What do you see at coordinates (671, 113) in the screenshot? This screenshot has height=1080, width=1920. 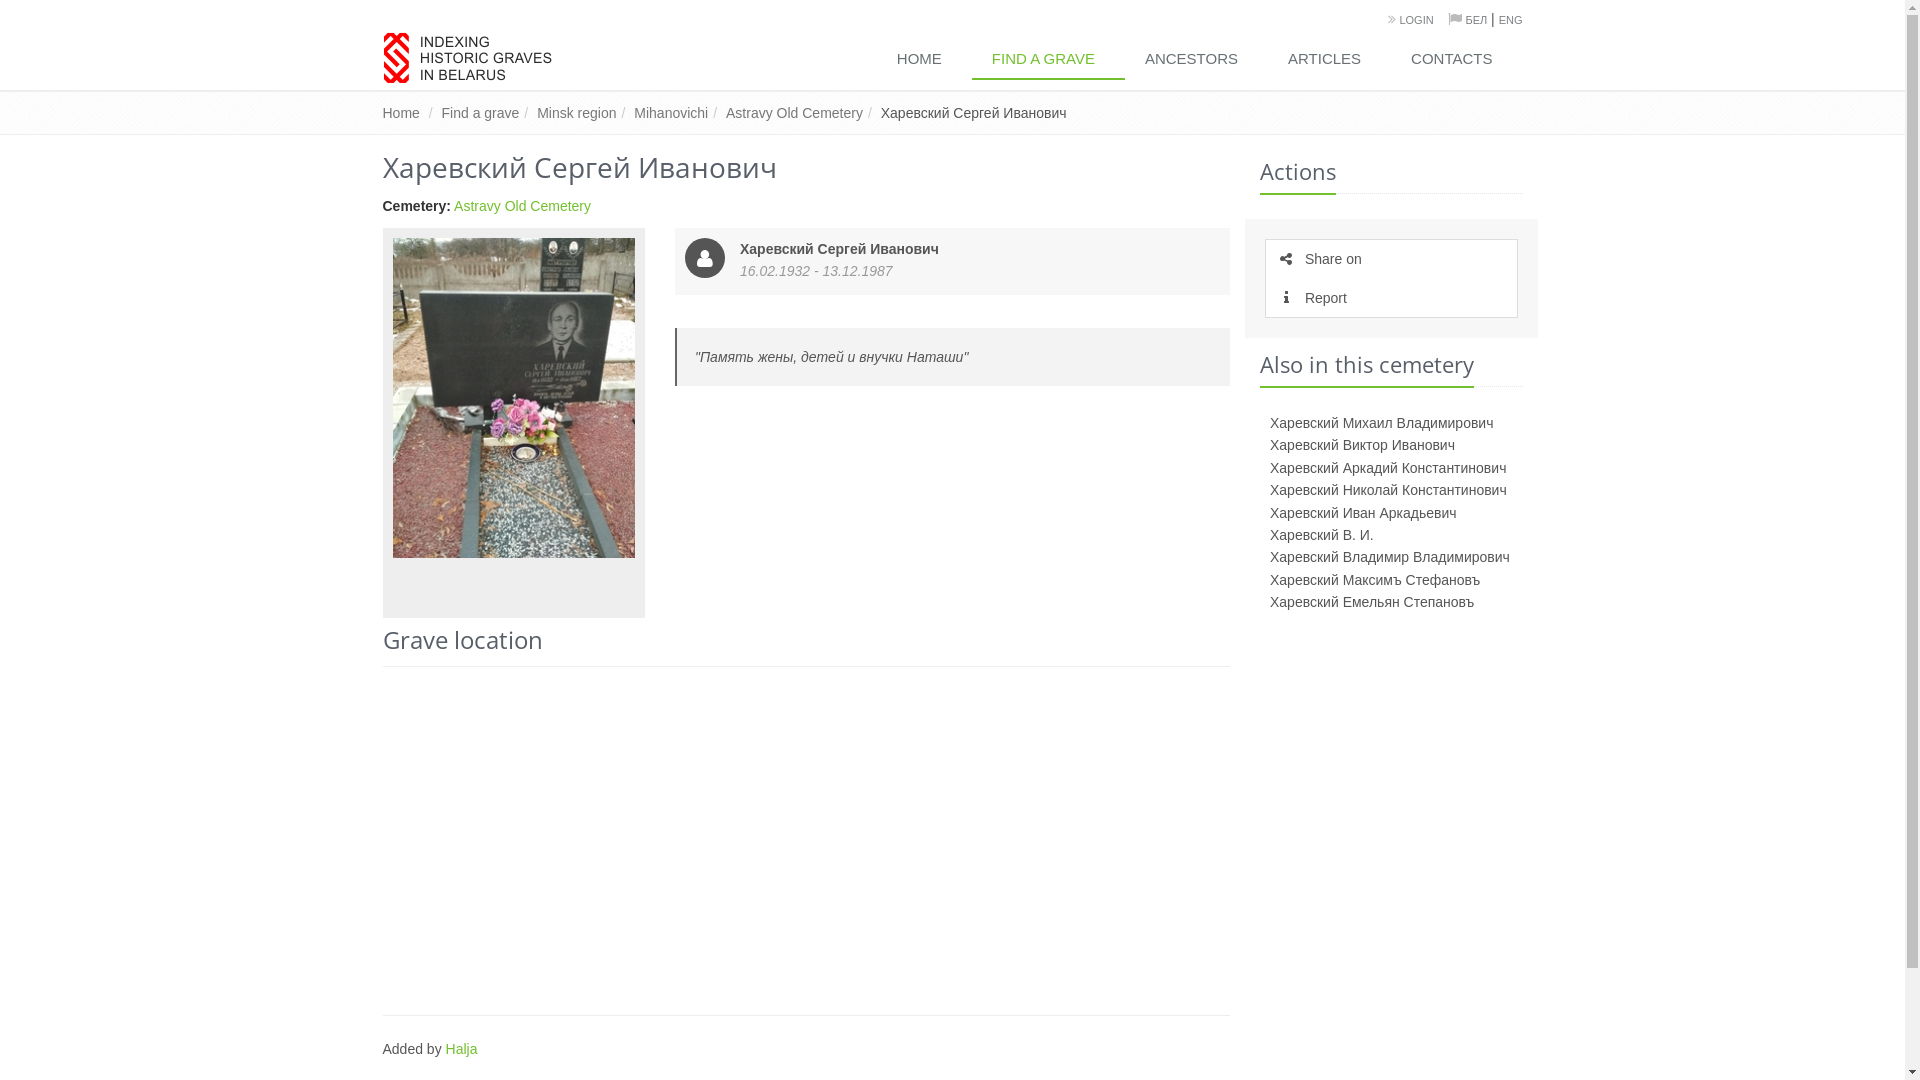 I see `Mihanovichi` at bounding box center [671, 113].